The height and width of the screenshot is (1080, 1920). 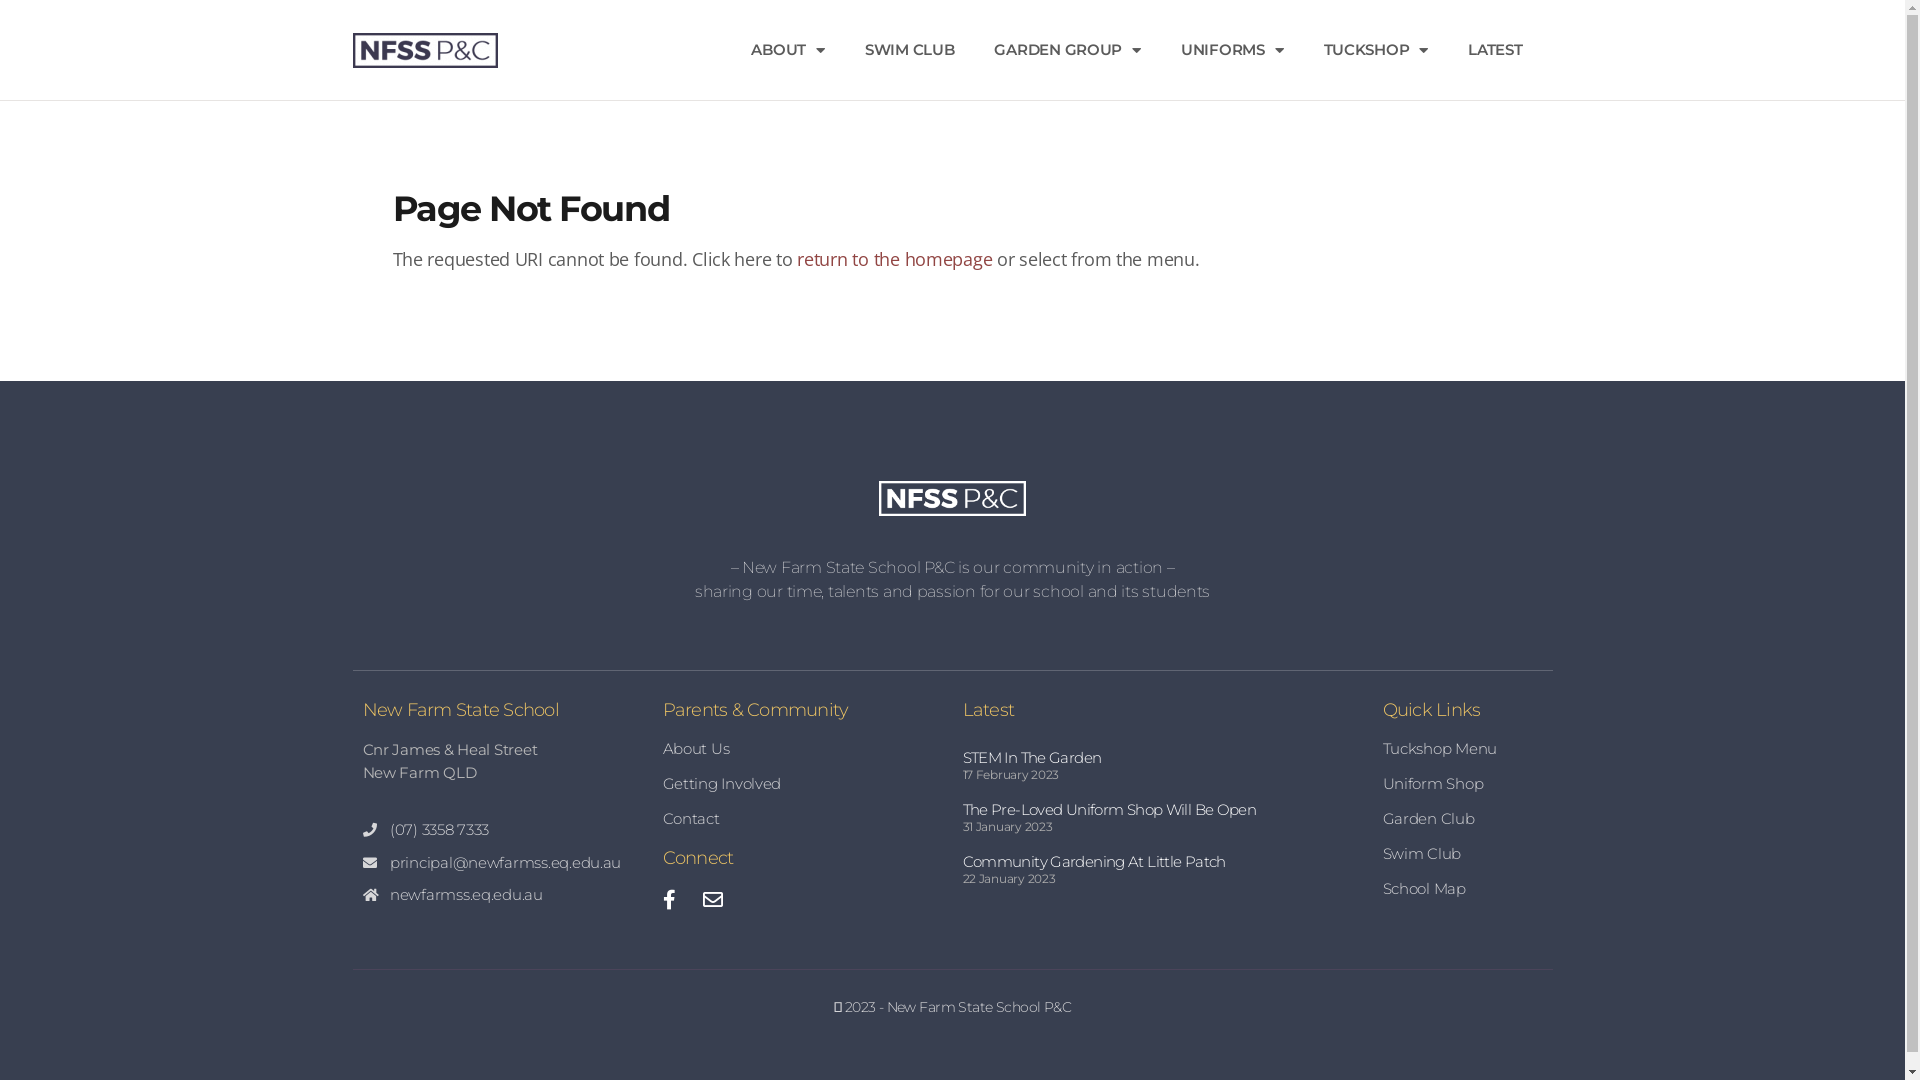 What do you see at coordinates (894, 259) in the screenshot?
I see `return to the homepage` at bounding box center [894, 259].